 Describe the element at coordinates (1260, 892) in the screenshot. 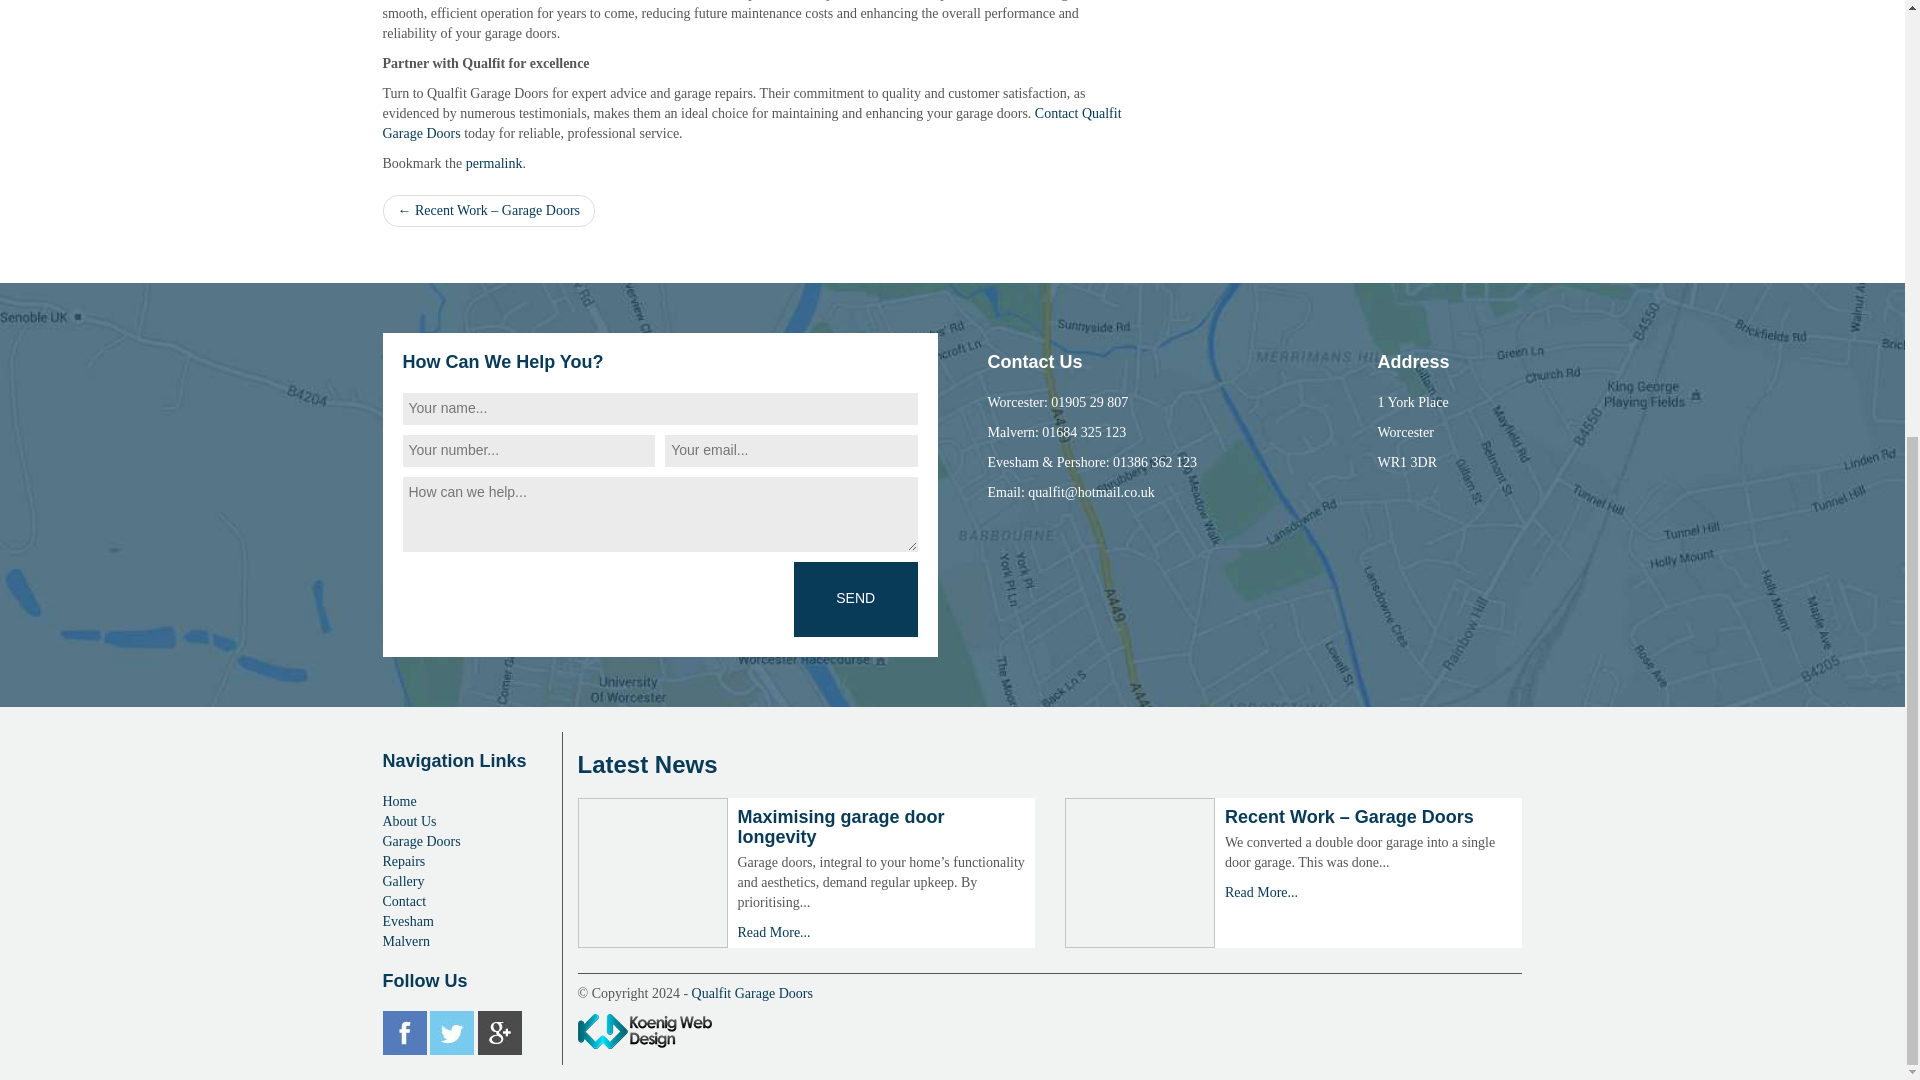

I see `Read More...` at that location.